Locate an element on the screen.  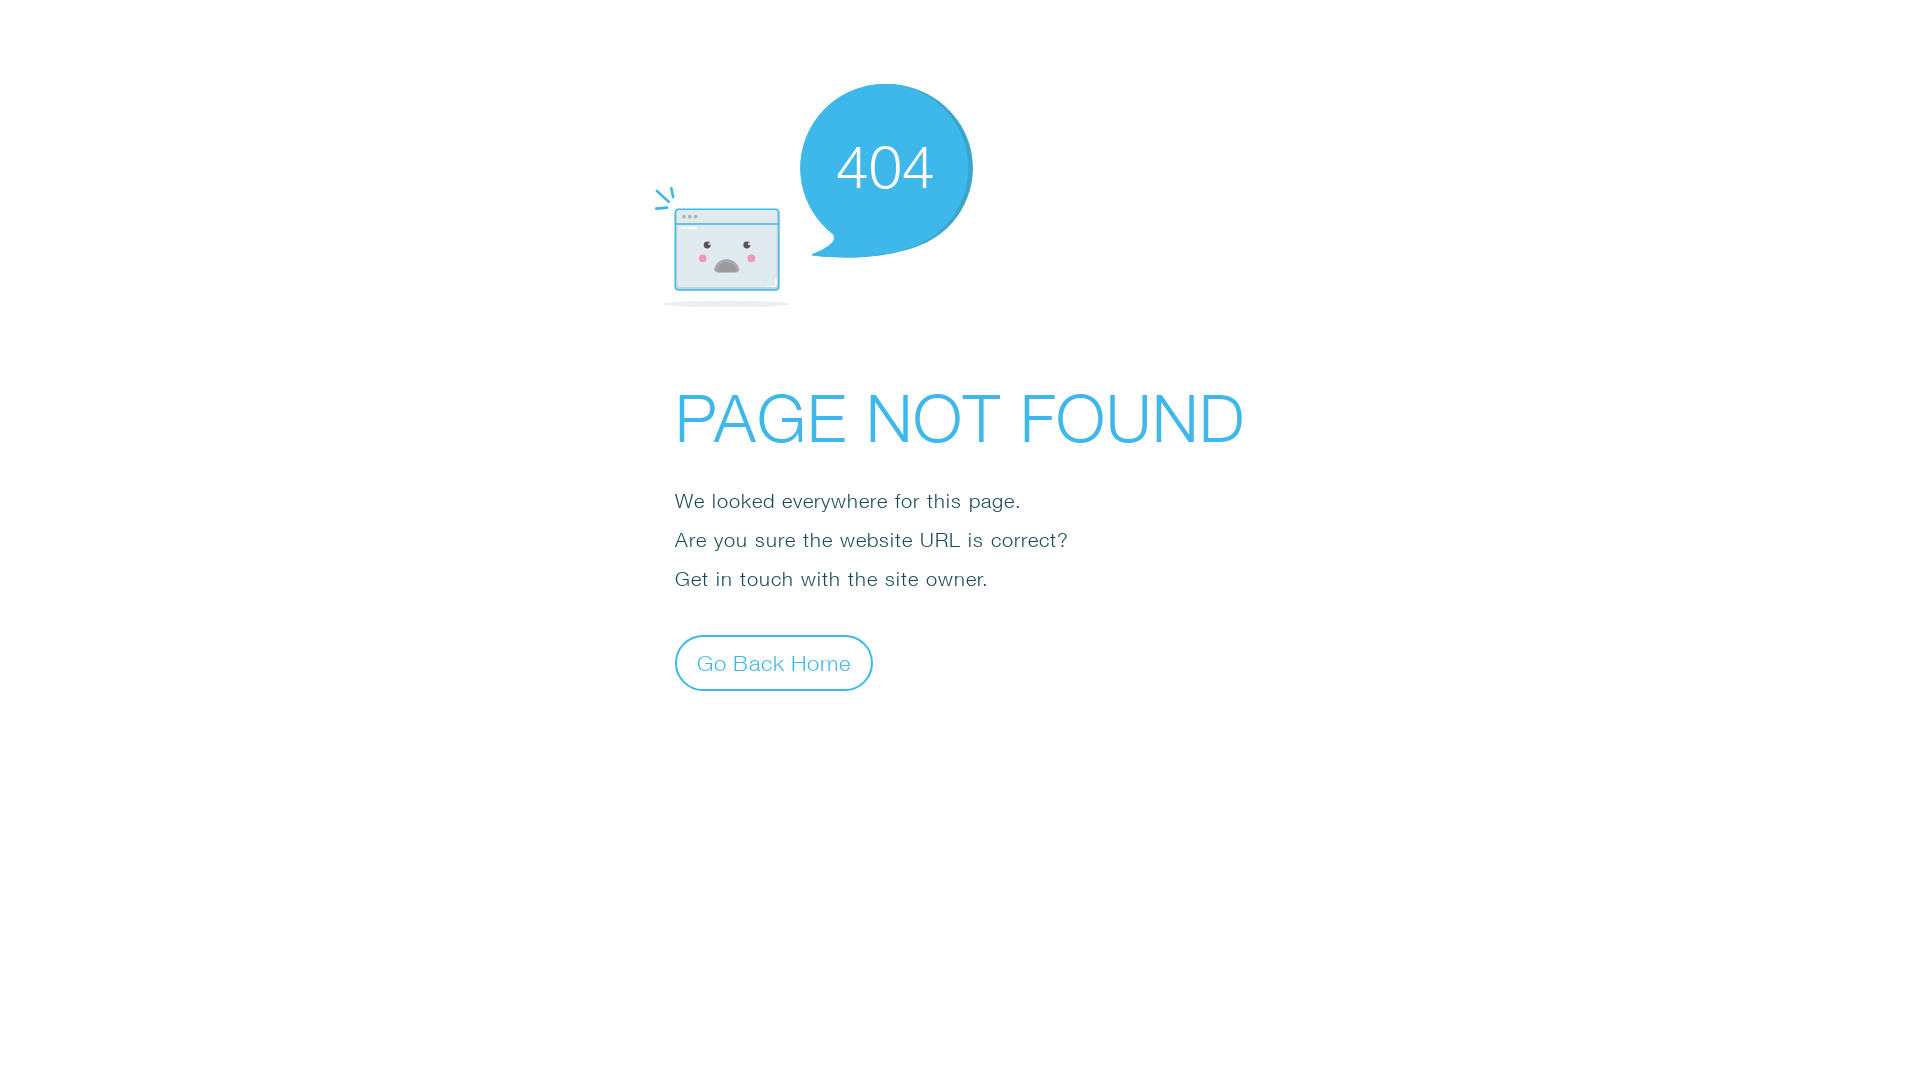
Go Back Home is located at coordinates (774, 662).